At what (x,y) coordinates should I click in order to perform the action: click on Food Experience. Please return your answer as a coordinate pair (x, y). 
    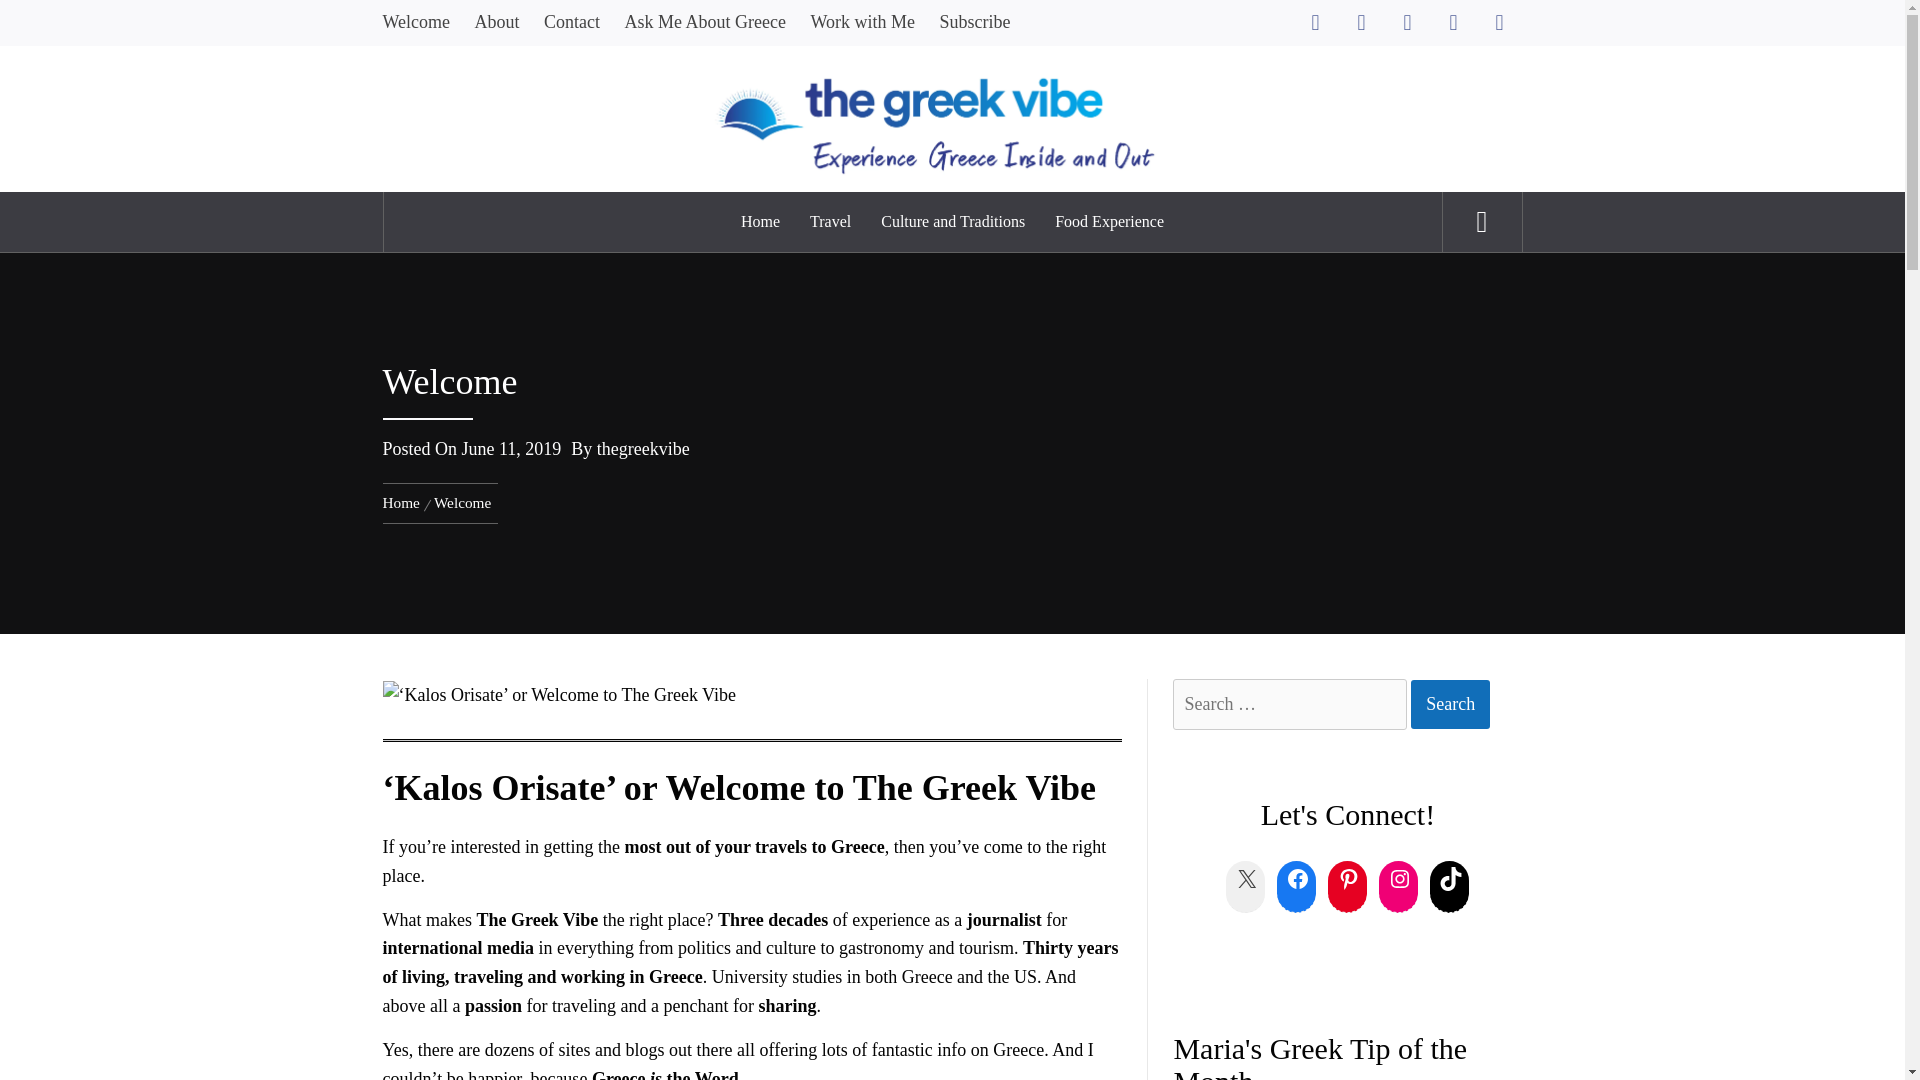
    Looking at the image, I should click on (1109, 222).